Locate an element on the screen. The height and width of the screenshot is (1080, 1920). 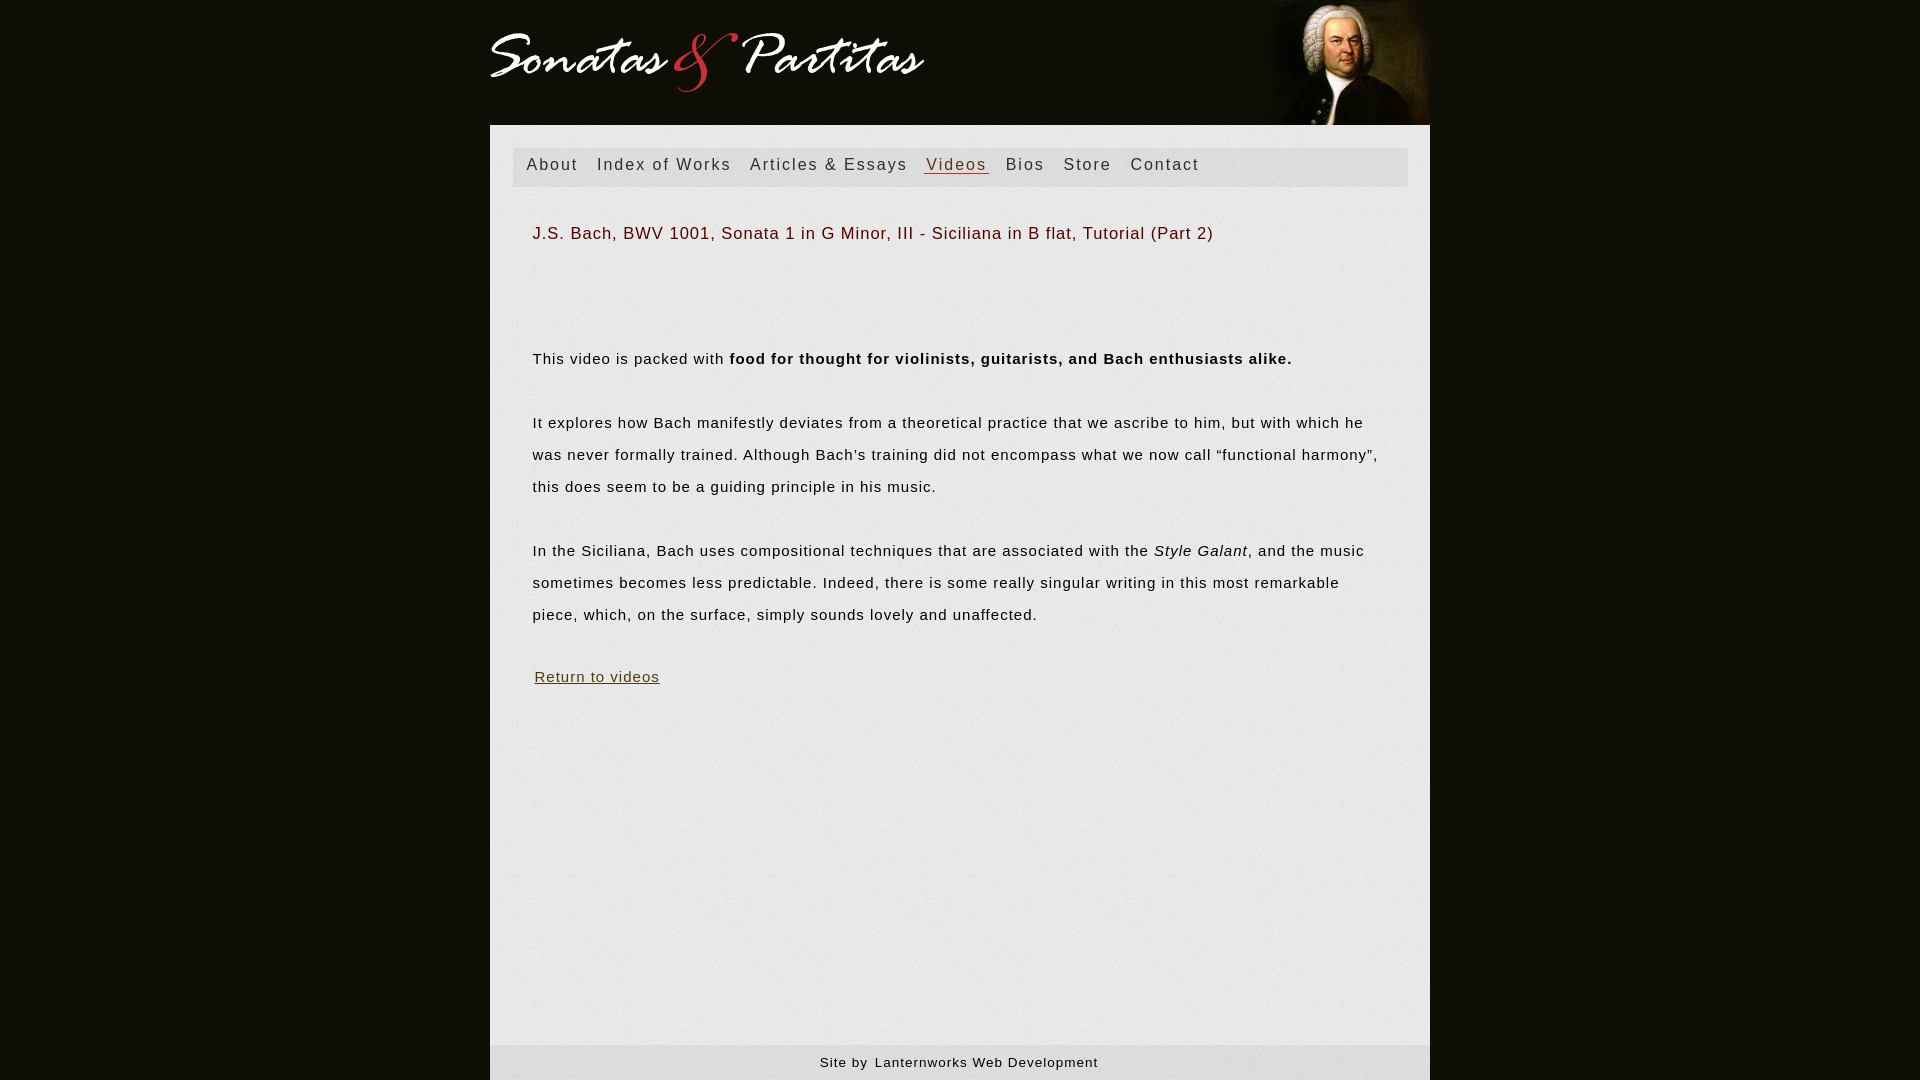
Store is located at coordinates (1087, 164).